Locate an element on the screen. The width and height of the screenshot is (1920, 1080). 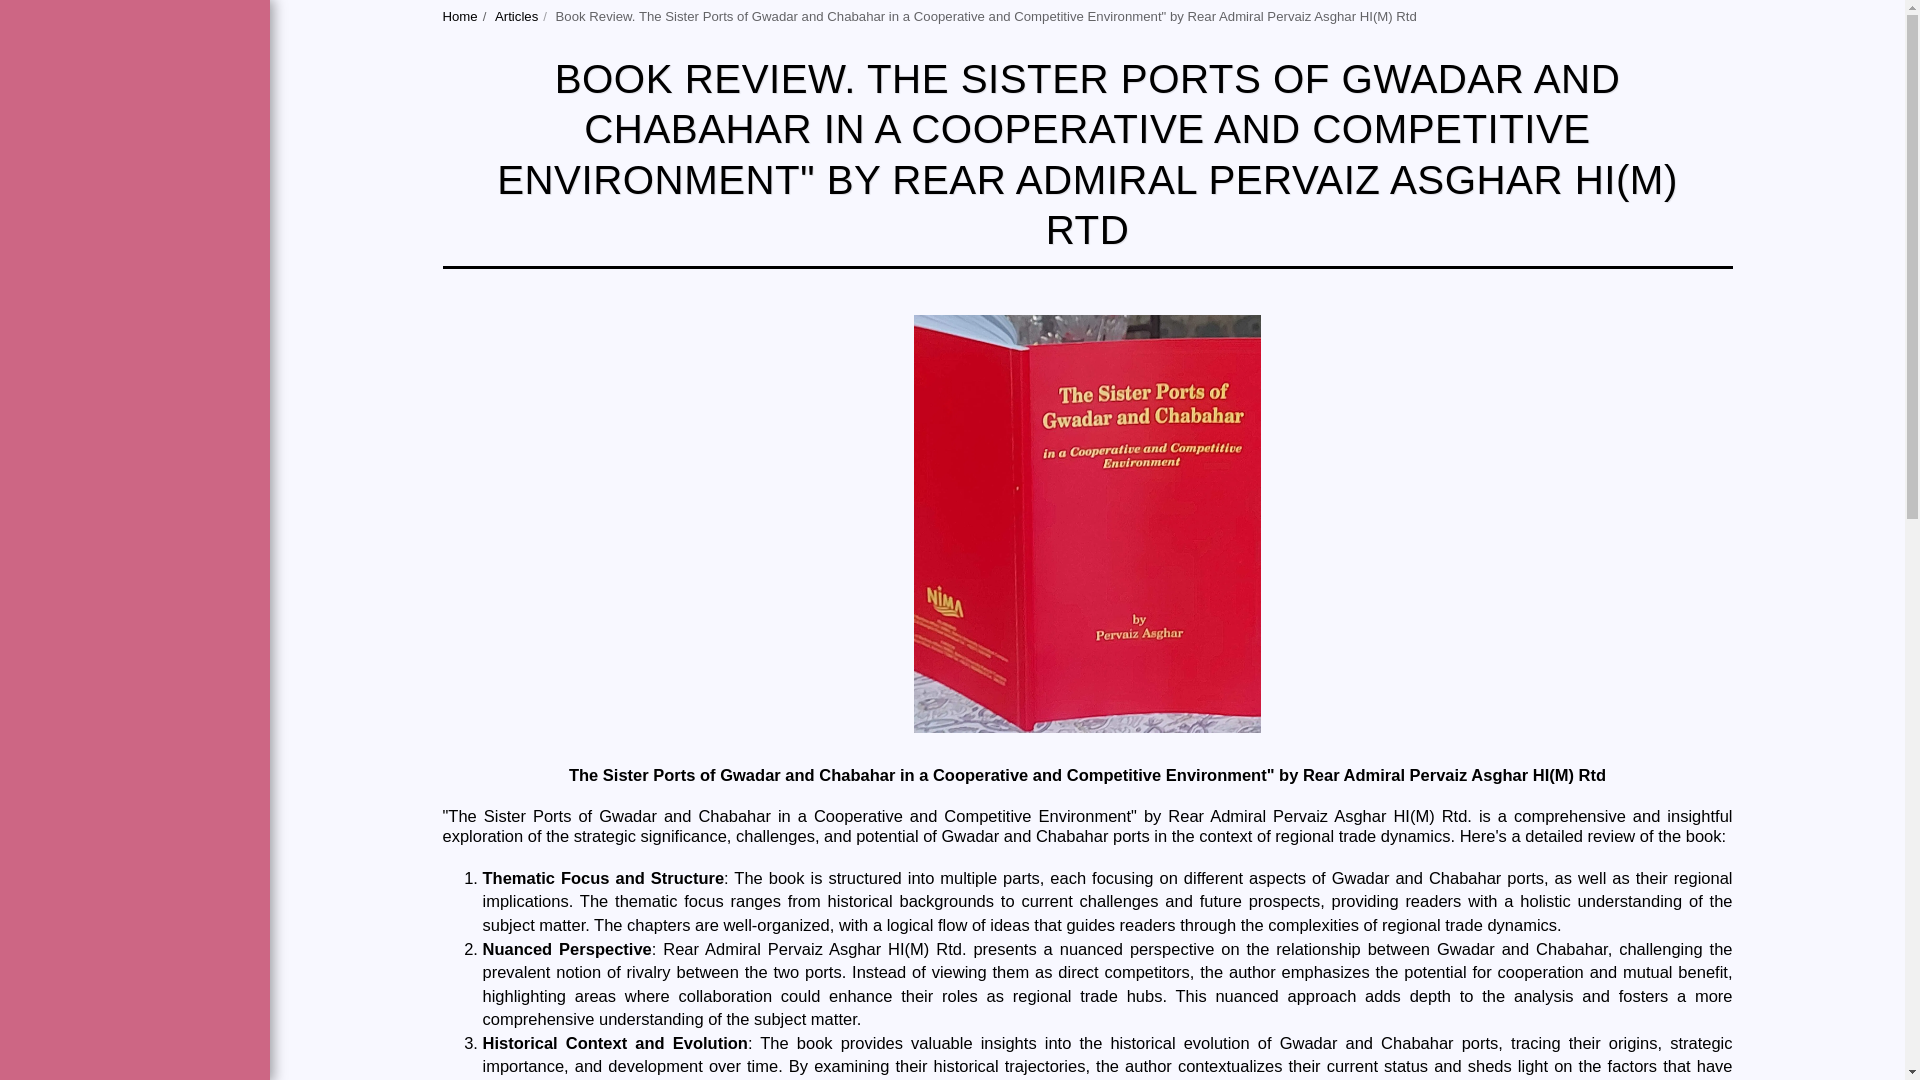
Articles is located at coordinates (516, 16).